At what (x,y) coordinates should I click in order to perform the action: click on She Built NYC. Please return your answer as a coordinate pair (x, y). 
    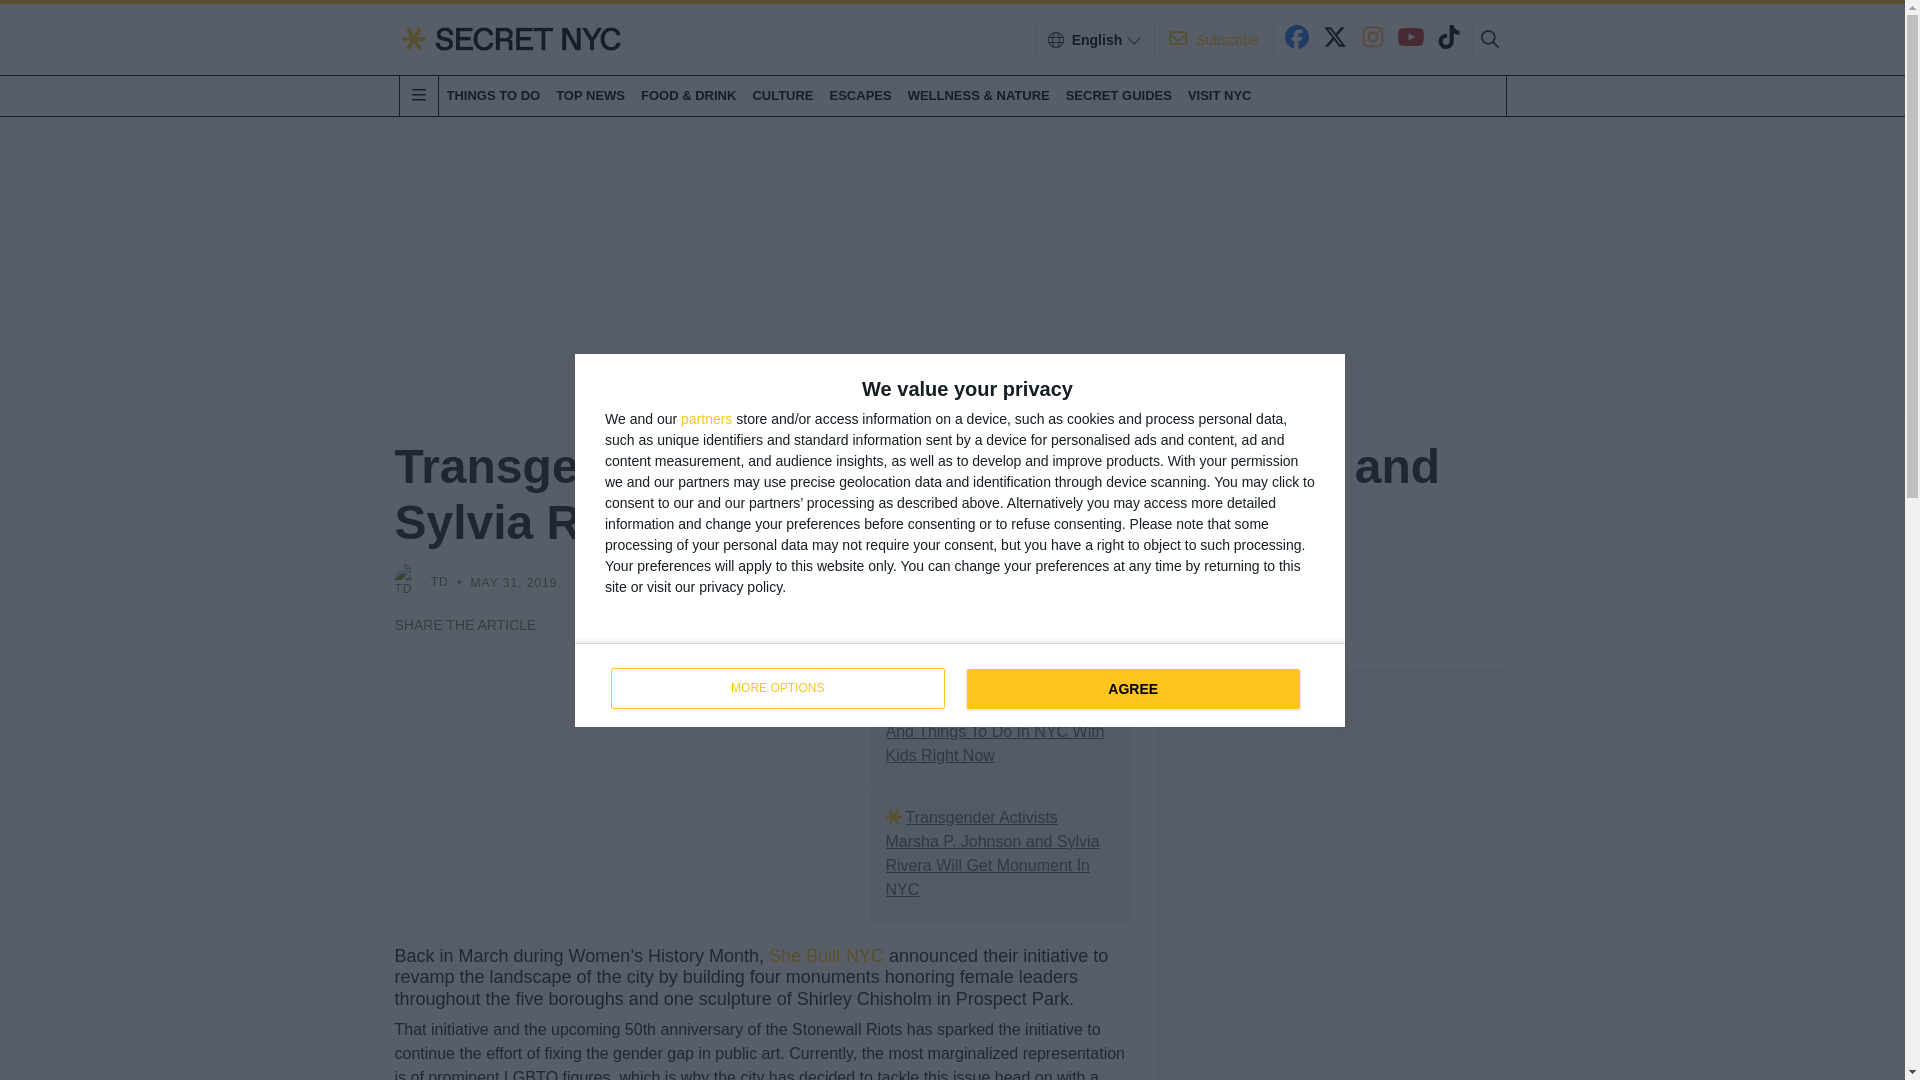
    Looking at the image, I should click on (826, 956).